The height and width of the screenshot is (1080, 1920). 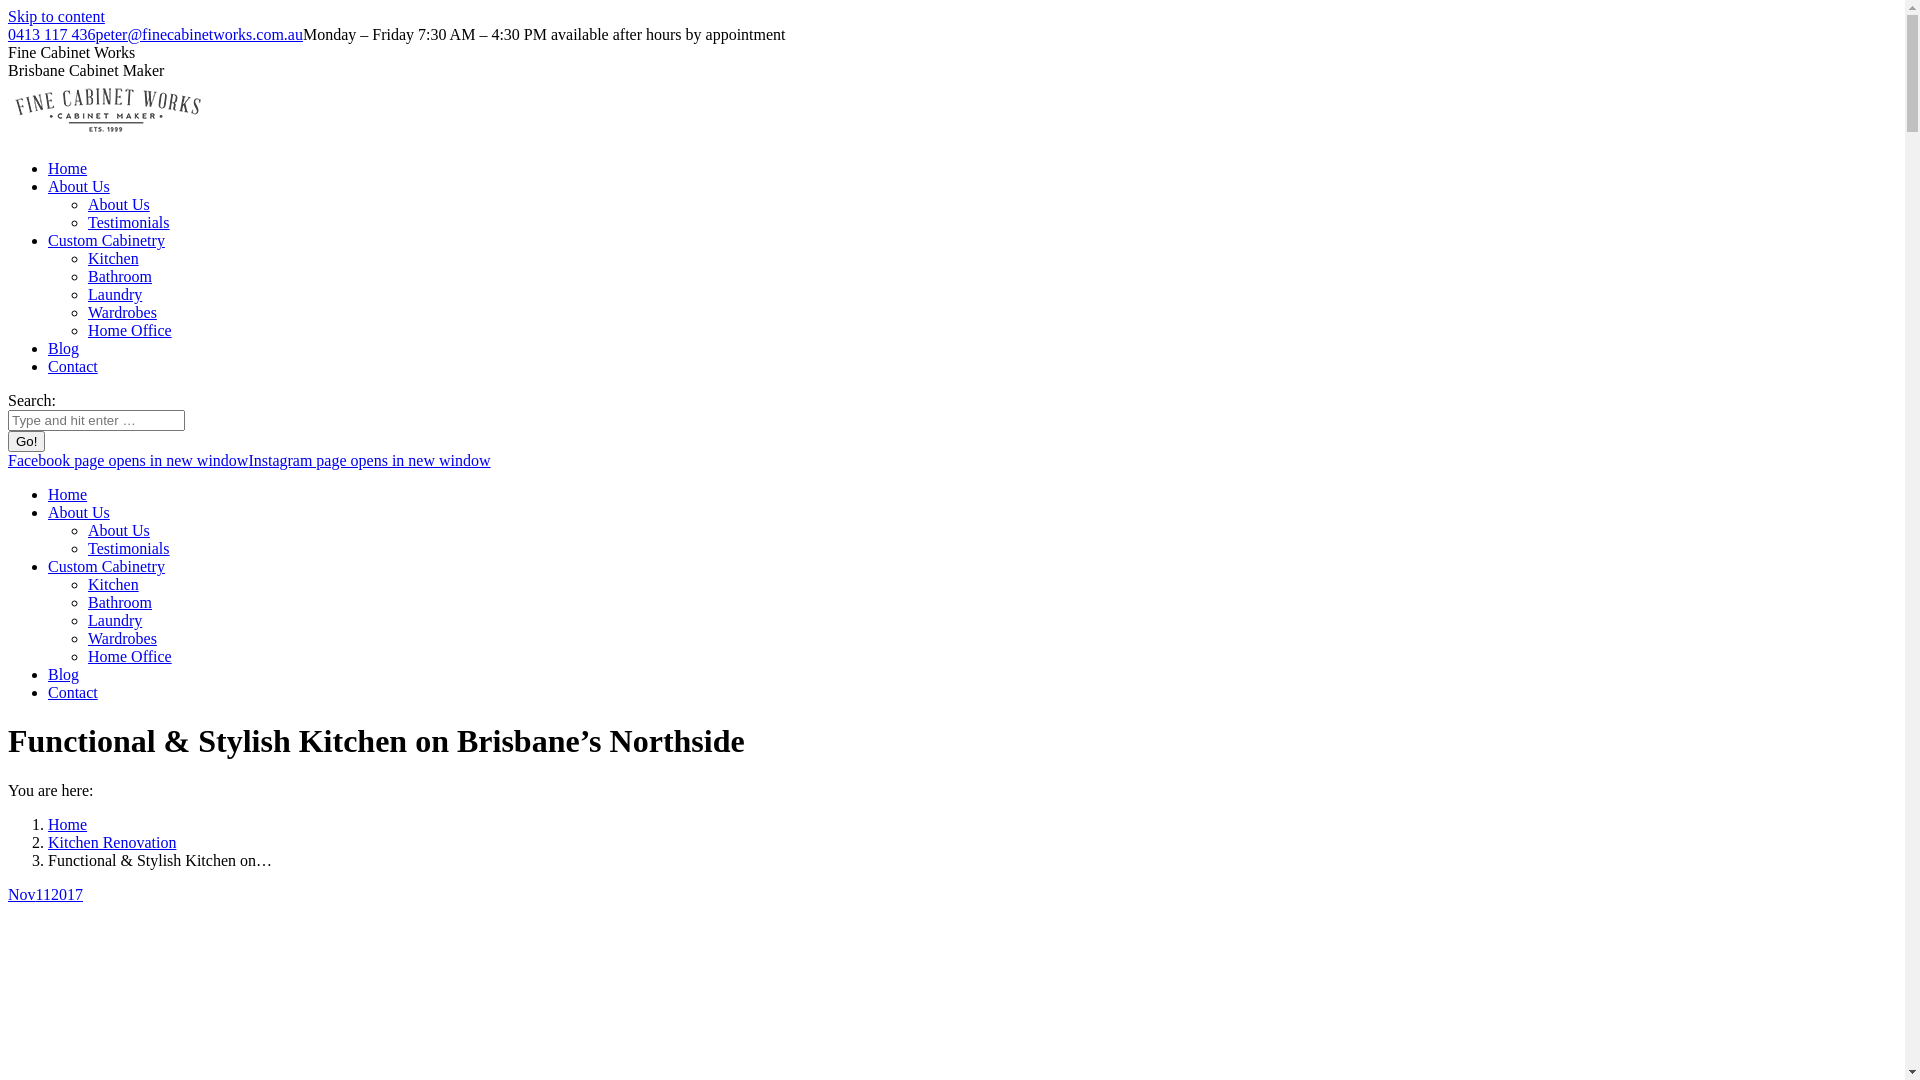 What do you see at coordinates (129, 222) in the screenshot?
I see `Testimonials` at bounding box center [129, 222].